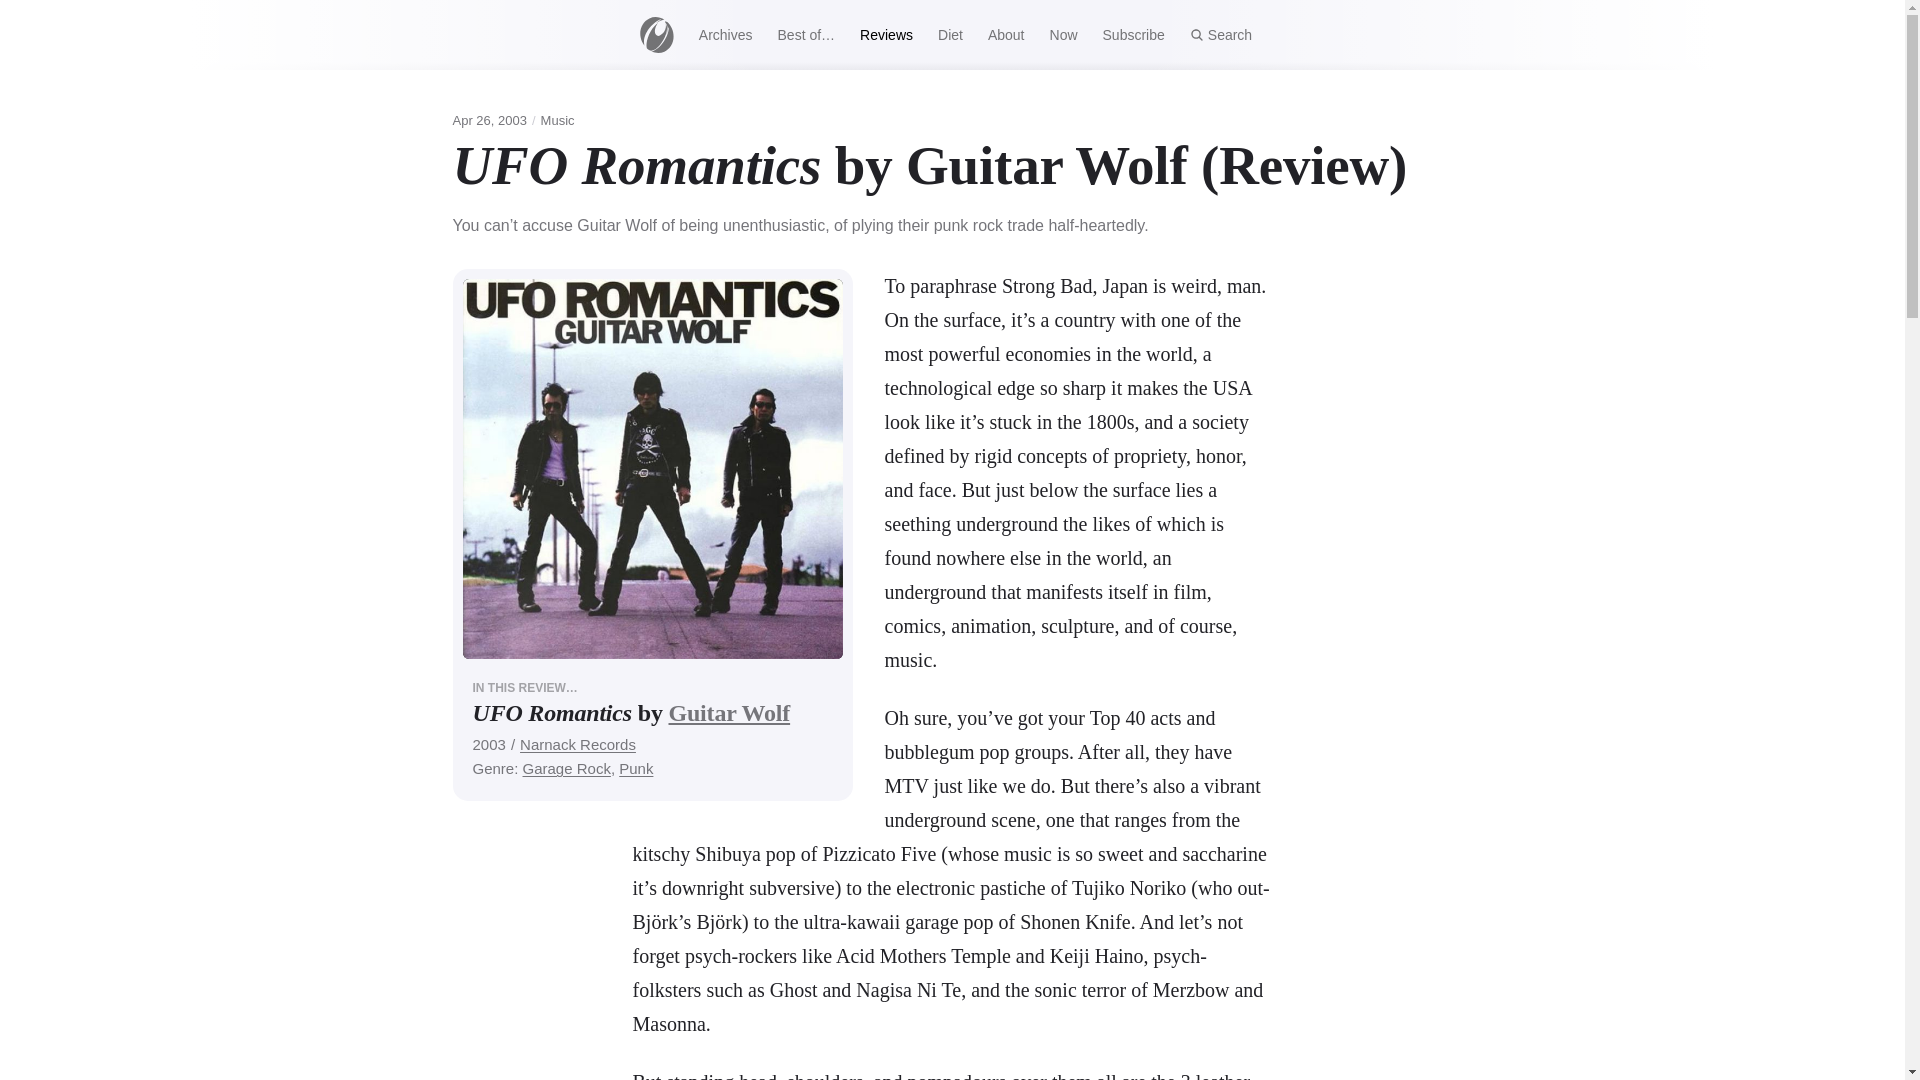 The height and width of the screenshot is (1080, 1920). Describe the element at coordinates (1006, 34) in the screenshot. I see `About` at that location.